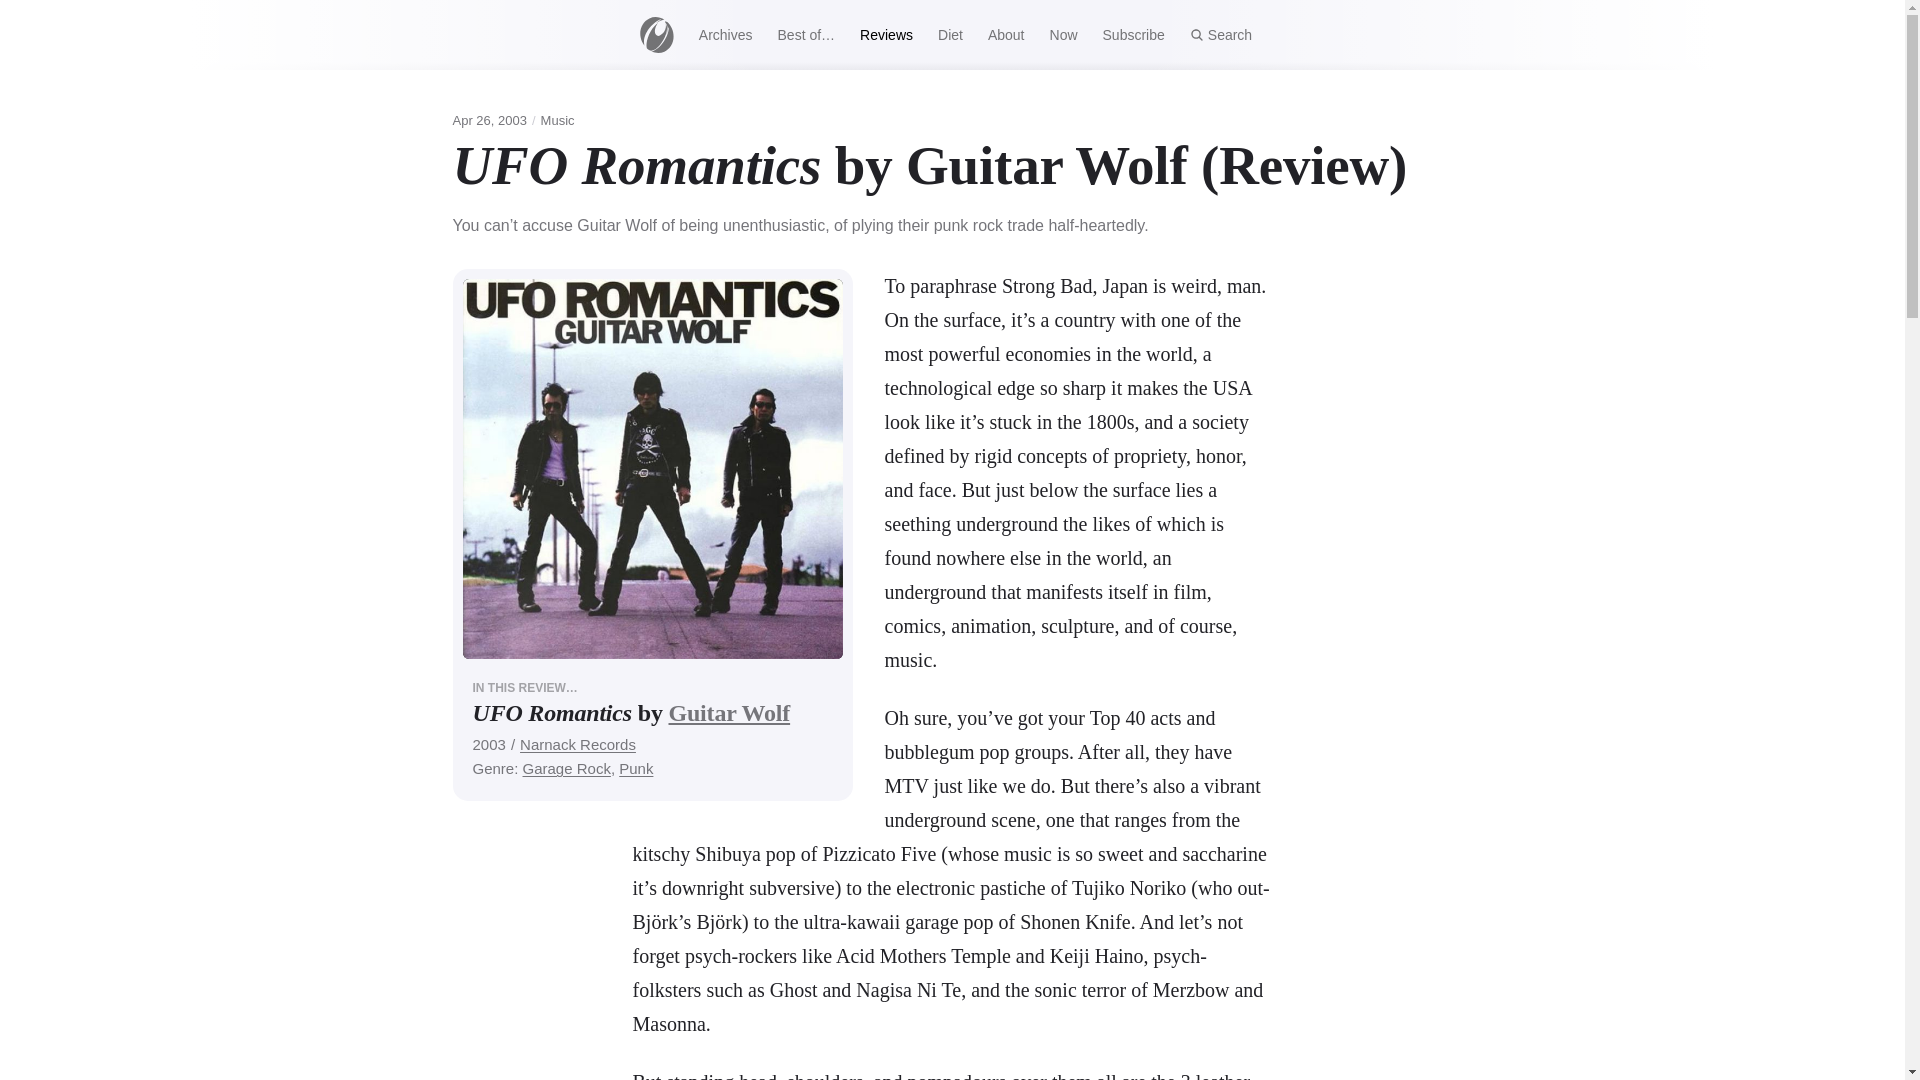 The height and width of the screenshot is (1080, 1920). Describe the element at coordinates (1006, 34) in the screenshot. I see `About` at that location.